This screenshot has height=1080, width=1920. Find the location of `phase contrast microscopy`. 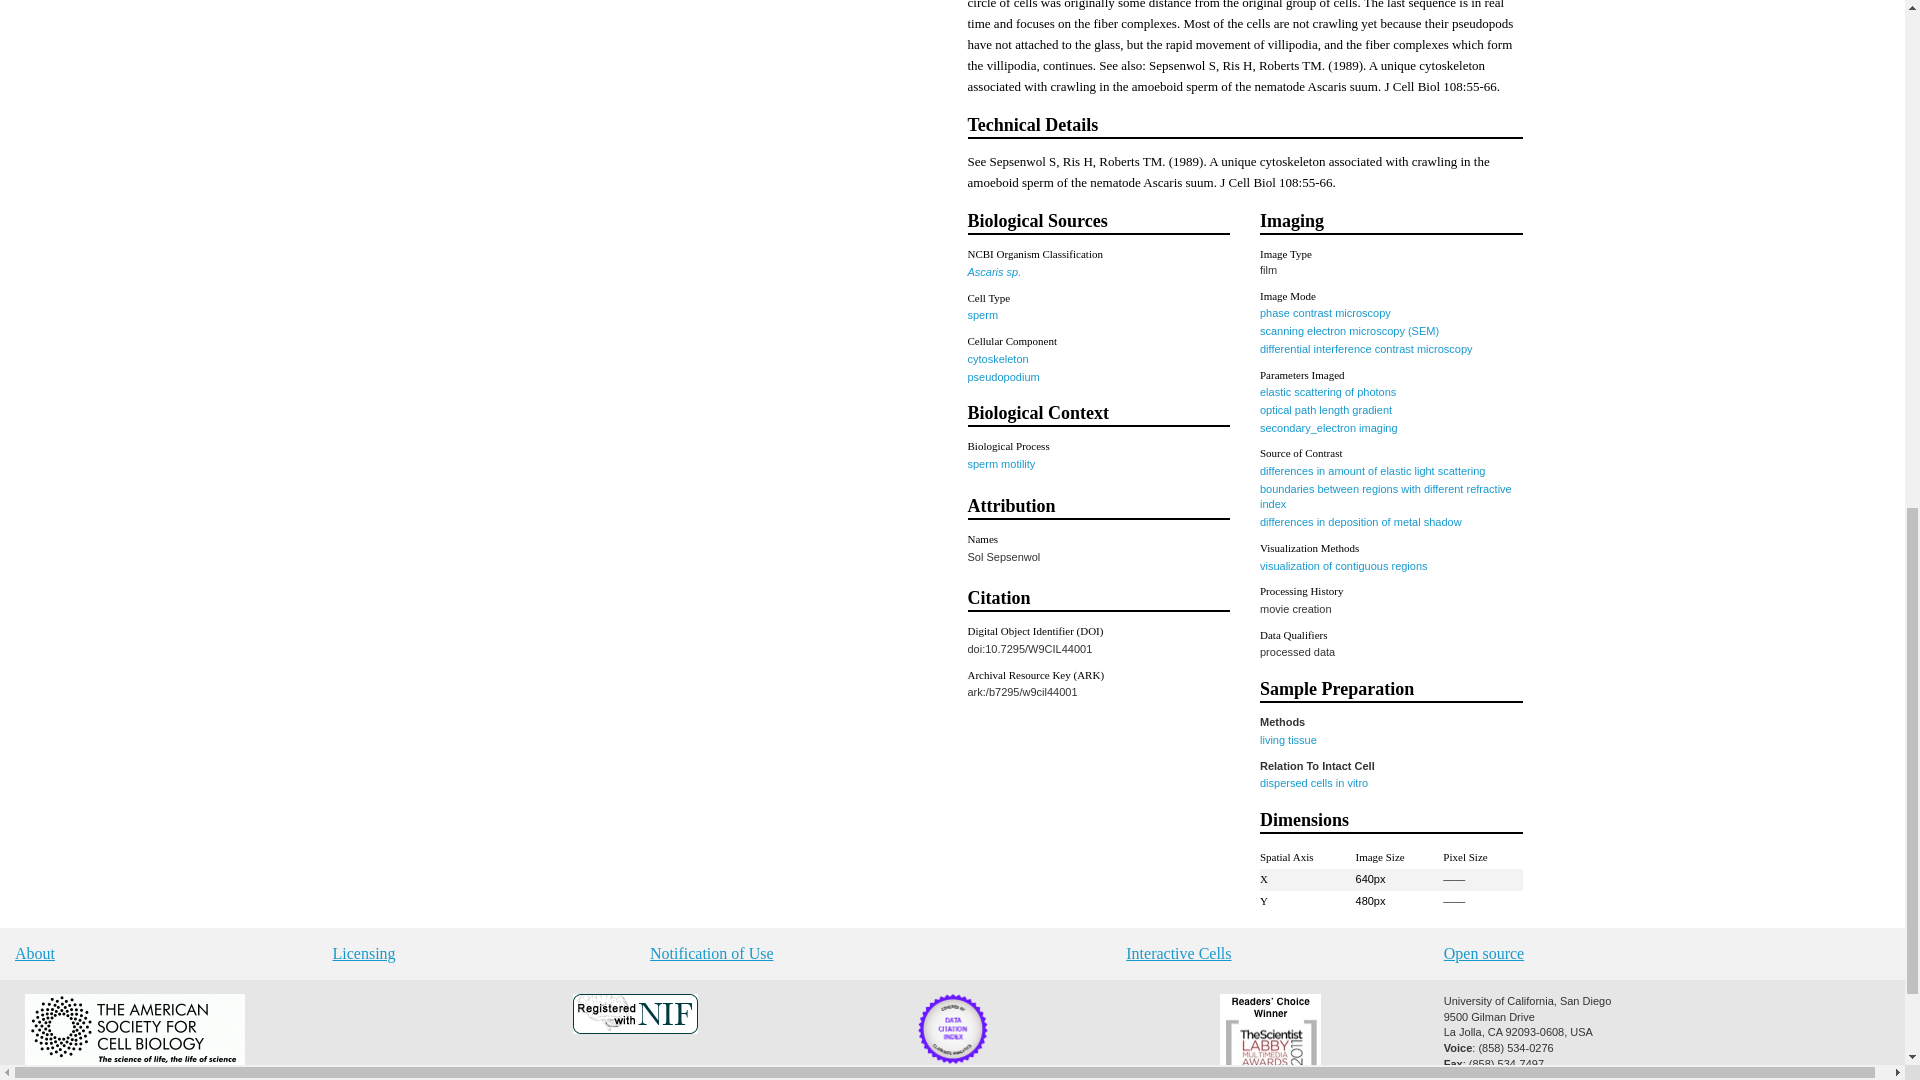

phase contrast microscopy is located at coordinates (1324, 312).